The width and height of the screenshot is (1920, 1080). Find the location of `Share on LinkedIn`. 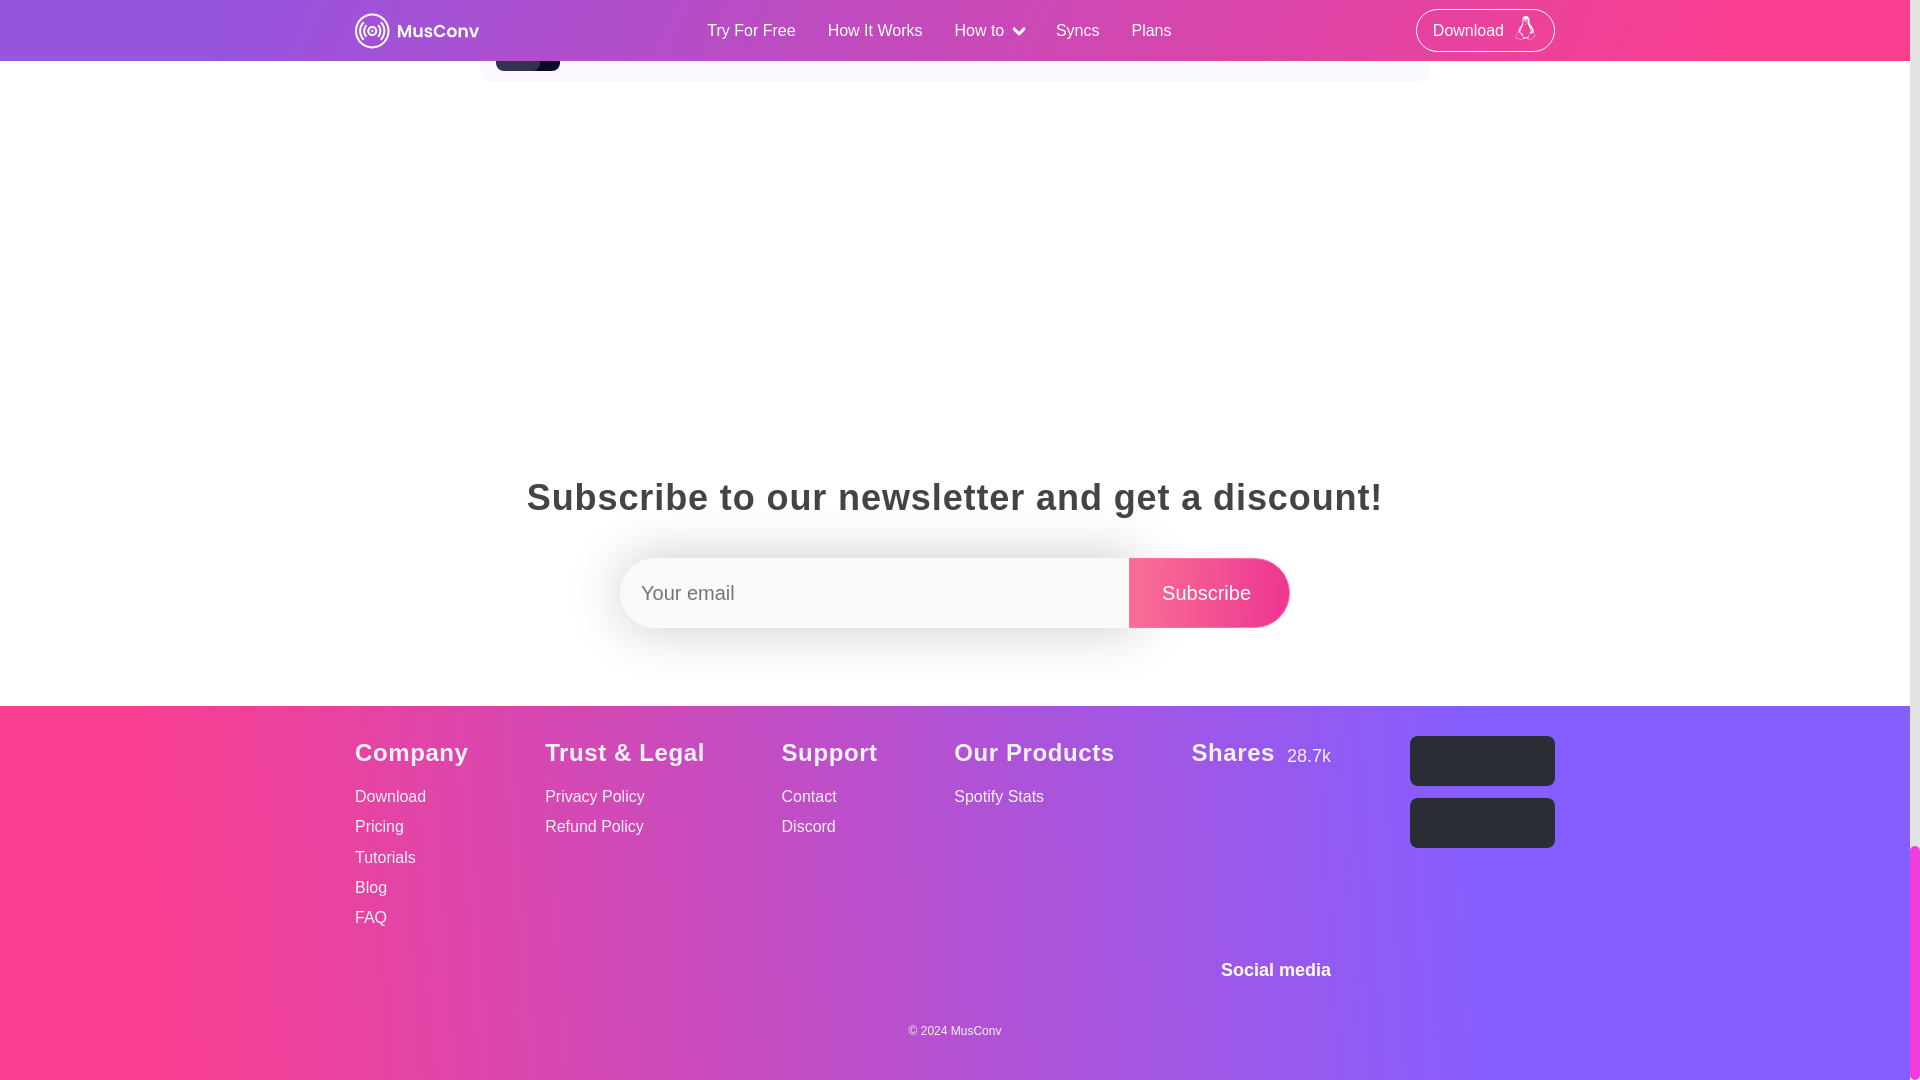

Share on LinkedIn is located at coordinates (1262, 824).